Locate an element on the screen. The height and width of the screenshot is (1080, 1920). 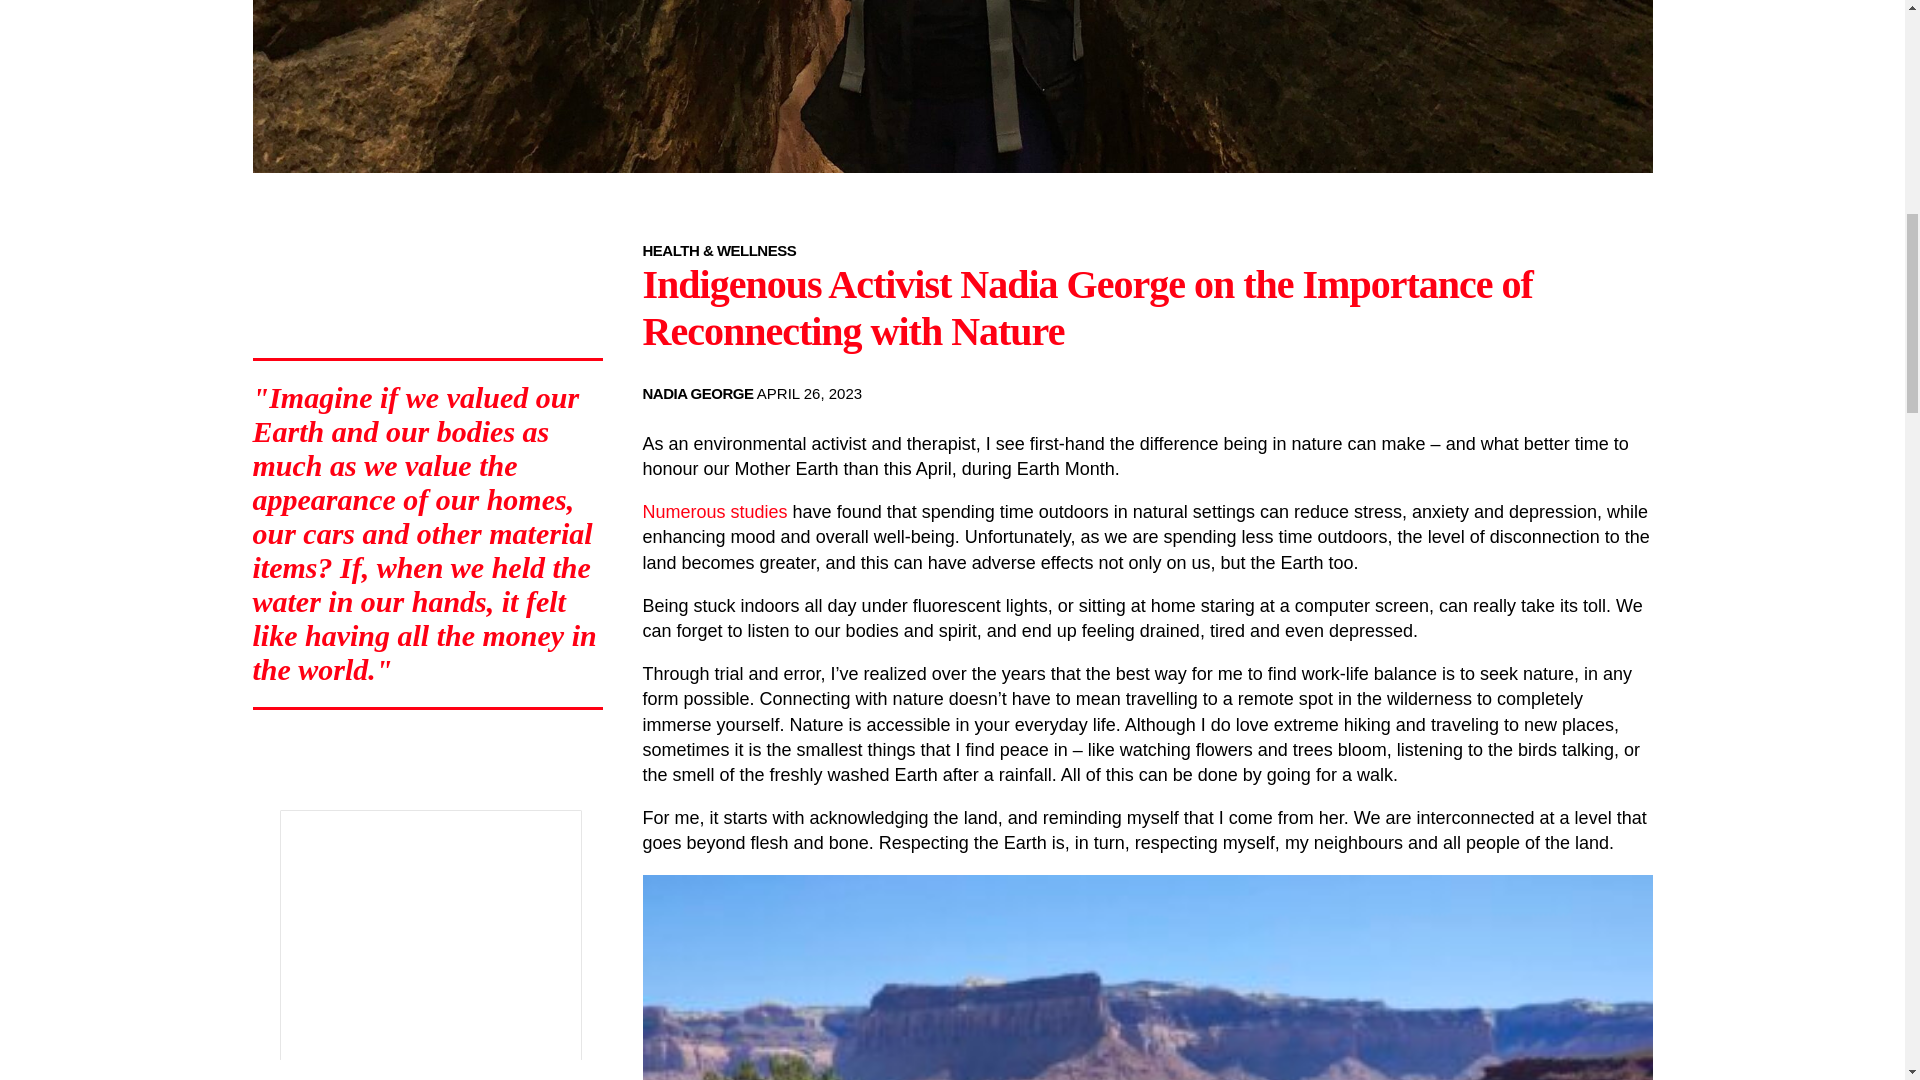
Numerous studies is located at coordinates (714, 512).